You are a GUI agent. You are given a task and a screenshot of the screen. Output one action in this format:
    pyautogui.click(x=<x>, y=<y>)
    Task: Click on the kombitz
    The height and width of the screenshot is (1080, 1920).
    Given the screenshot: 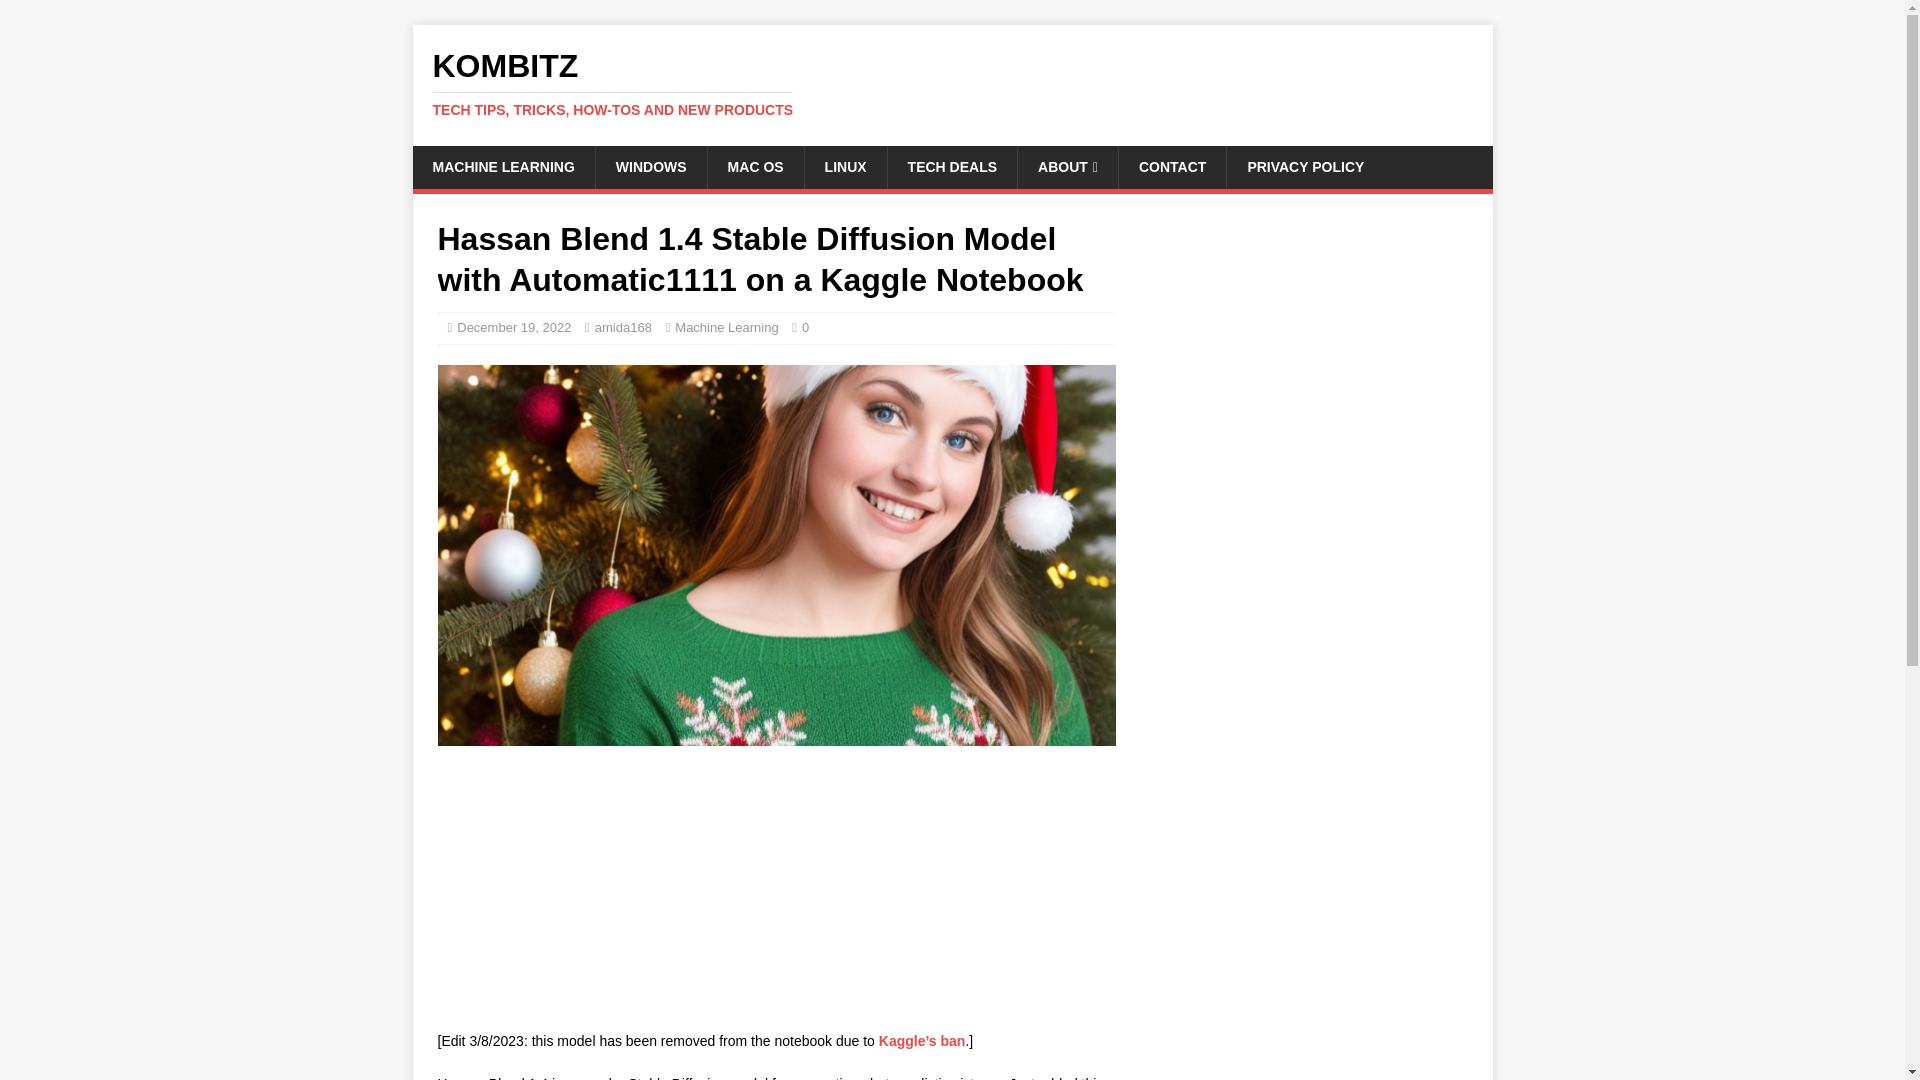 What is the action you would take?
    pyautogui.click(x=624, y=326)
    